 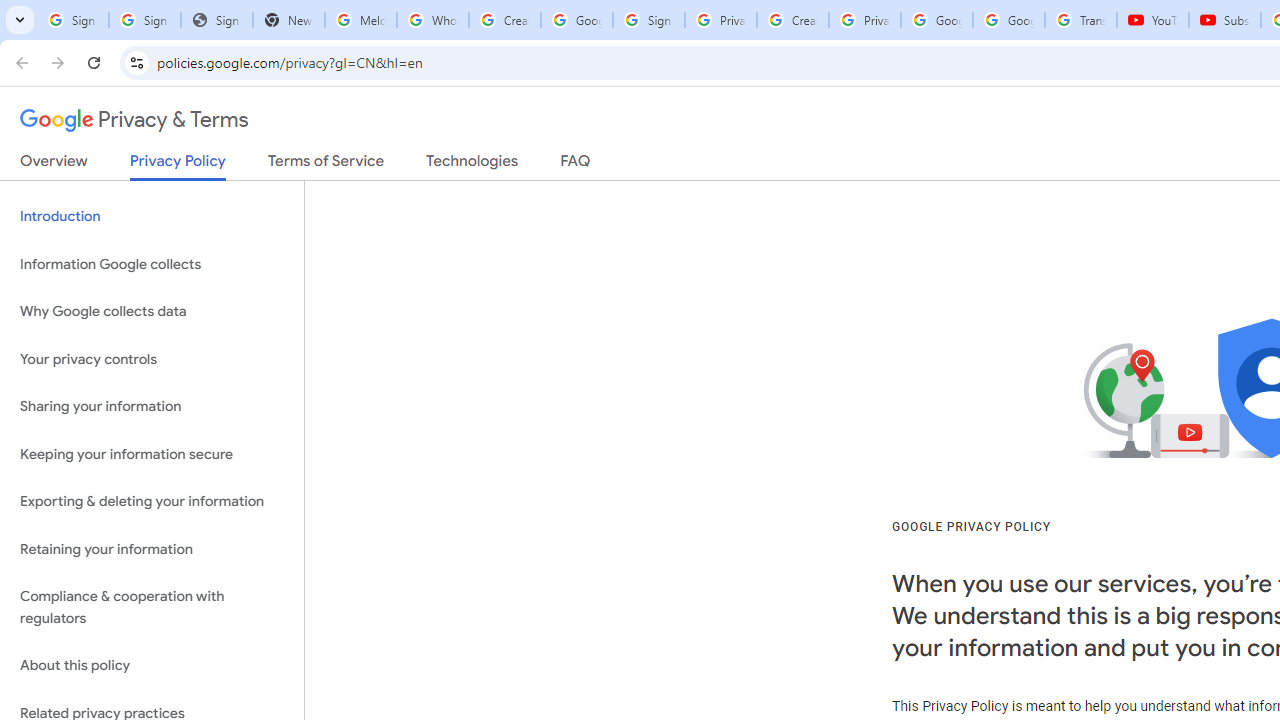 I want to click on Create your Google Account, so click(x=504, y=20).